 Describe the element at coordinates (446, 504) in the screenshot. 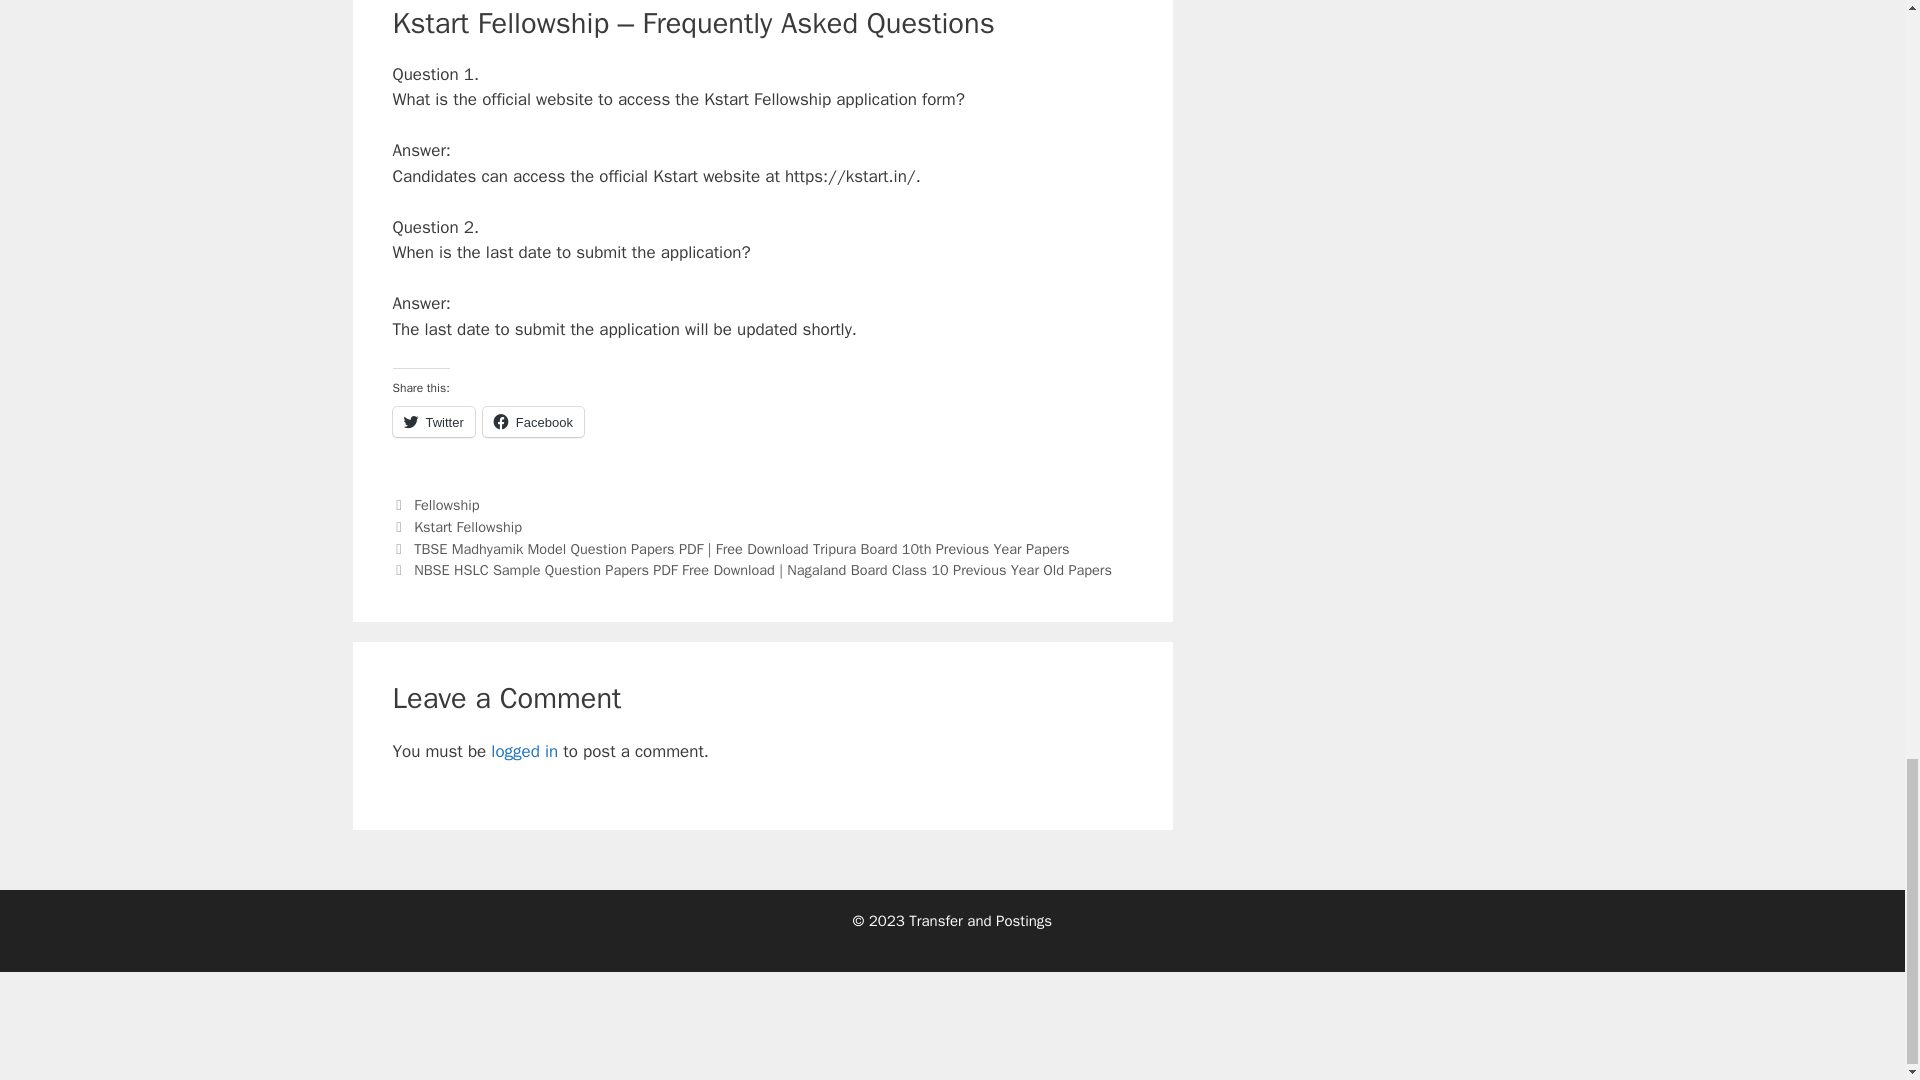

I see `Fellowship` at that location.